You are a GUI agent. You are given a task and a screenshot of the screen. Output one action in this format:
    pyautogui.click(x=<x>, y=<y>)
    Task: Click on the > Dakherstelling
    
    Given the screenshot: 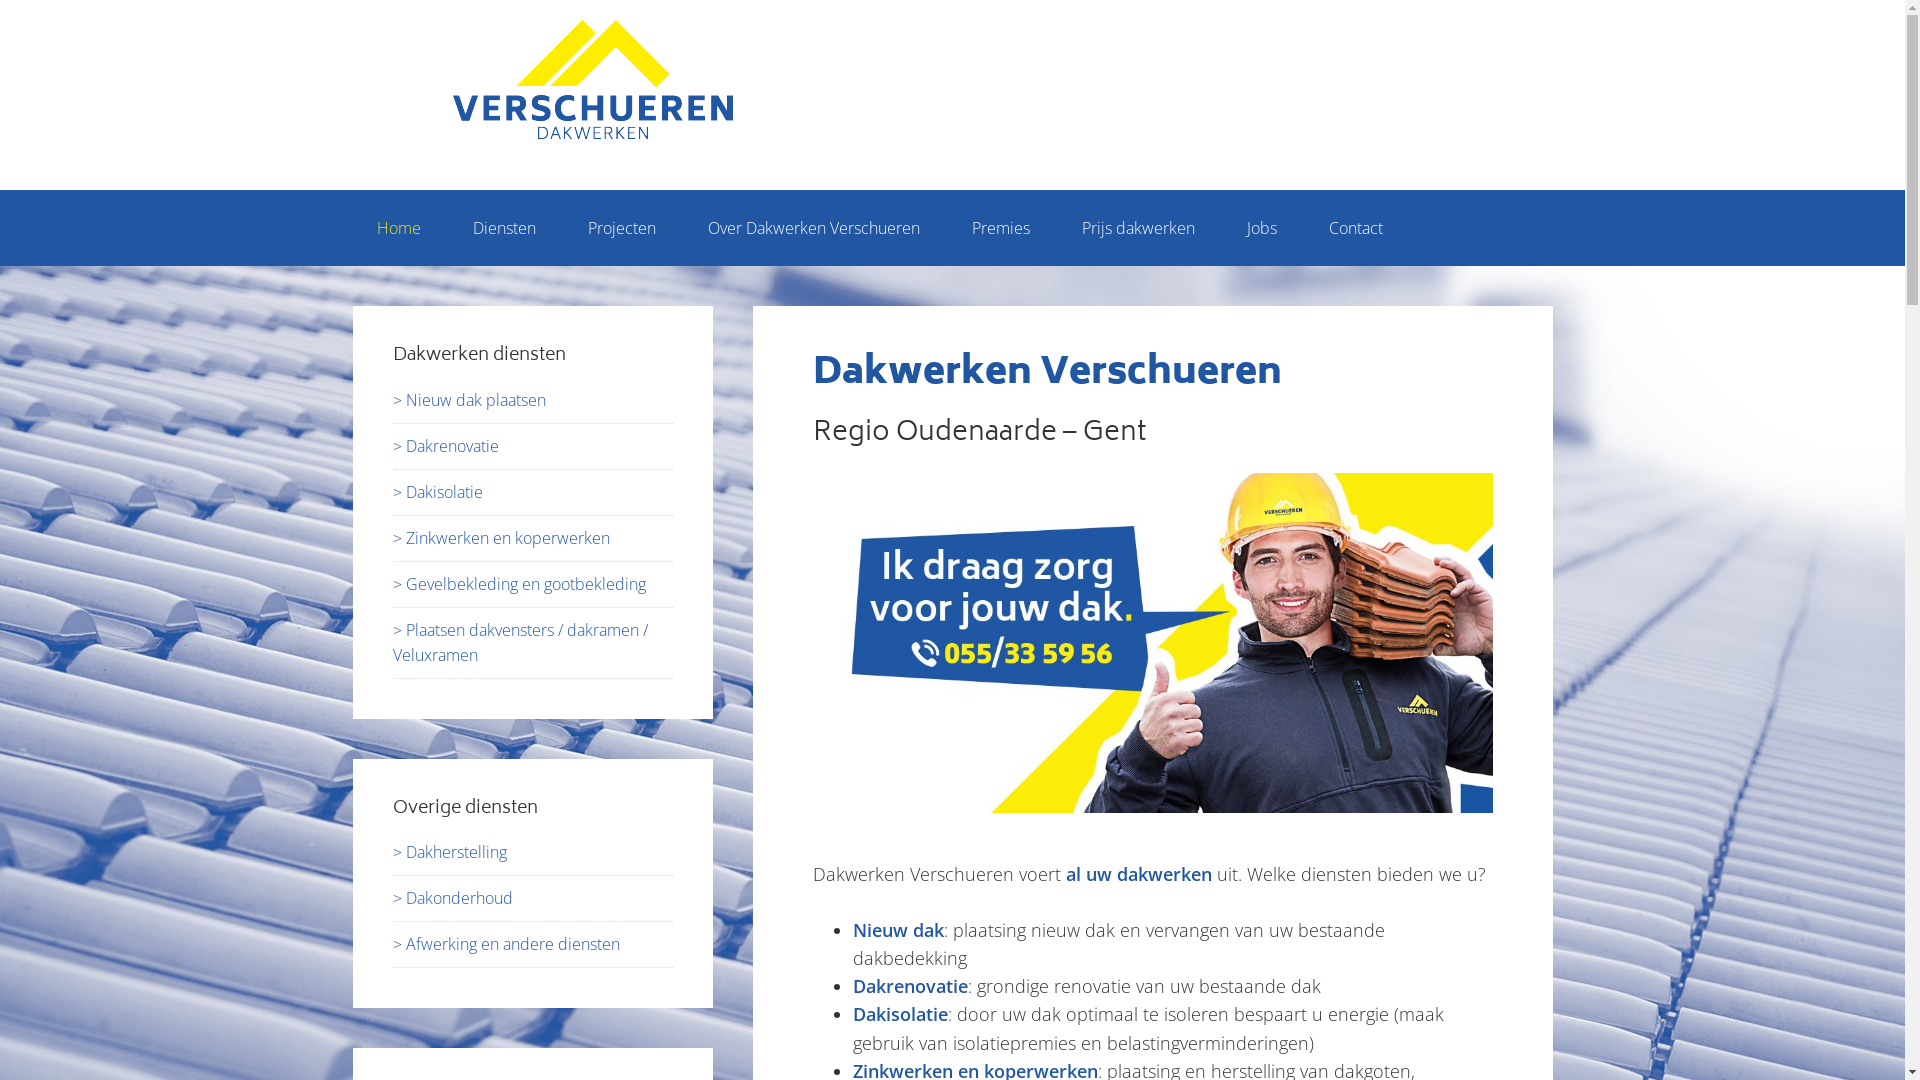 What is the action you would take?
    pyautogui.click(x=449, y=852)
    